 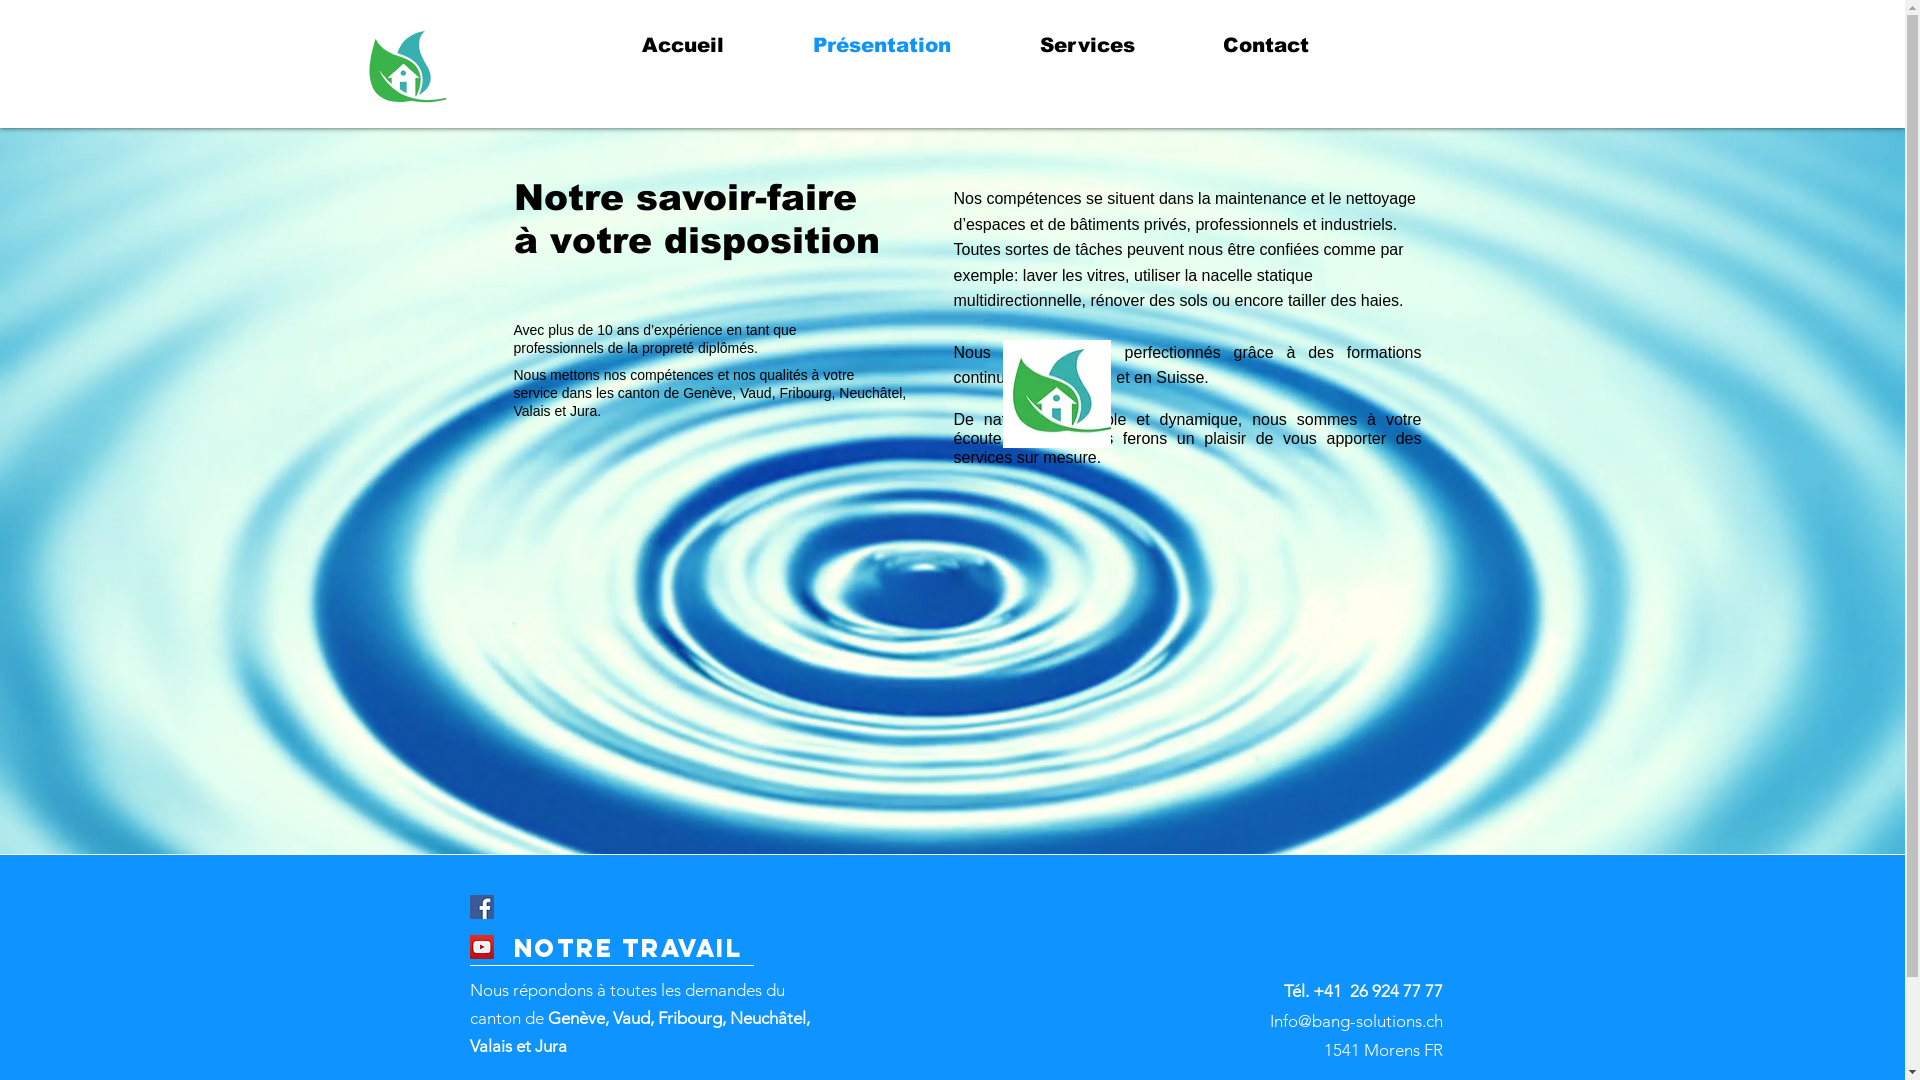 What do you see at coordinates (407, 66) in the screenshot?
I see `400dpiLogo_edited.png` at bounding box center [407, 66].